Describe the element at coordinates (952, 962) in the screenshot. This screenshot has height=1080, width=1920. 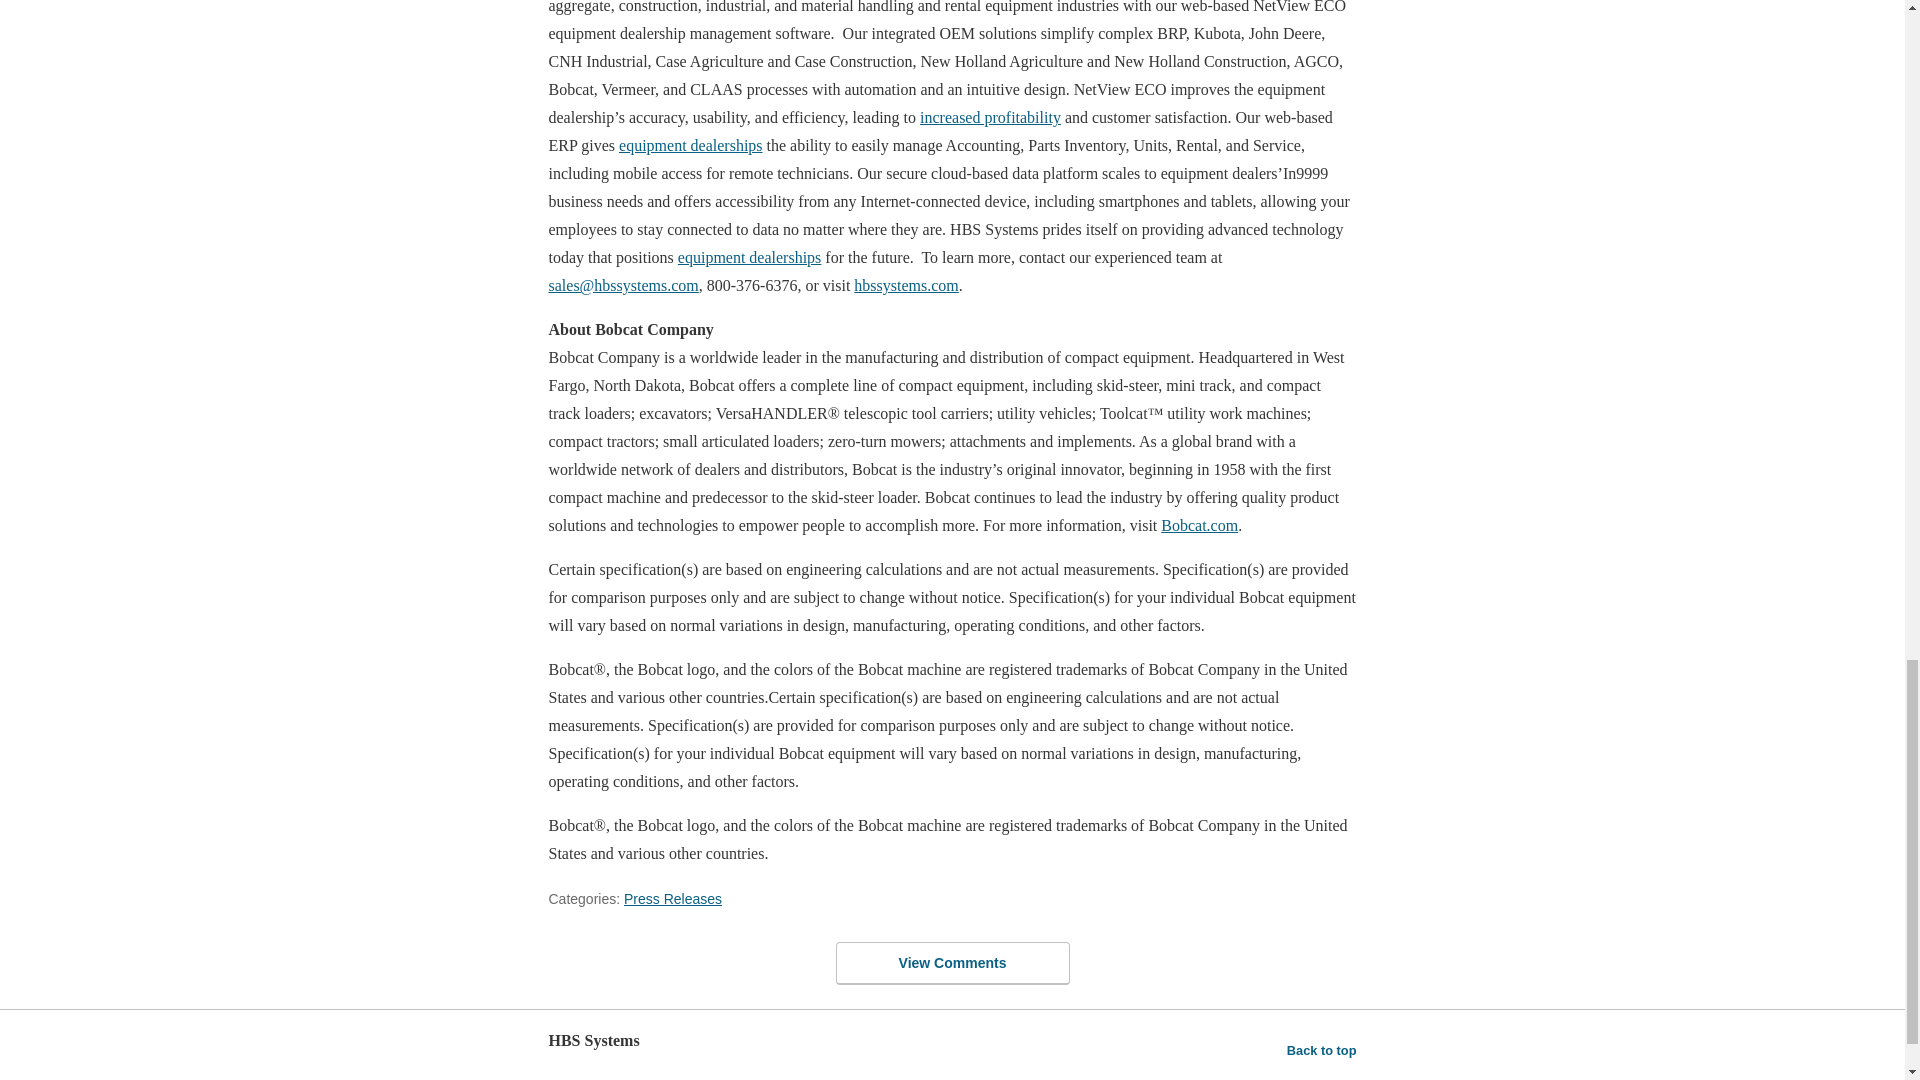
I see `View Comments` at that location.